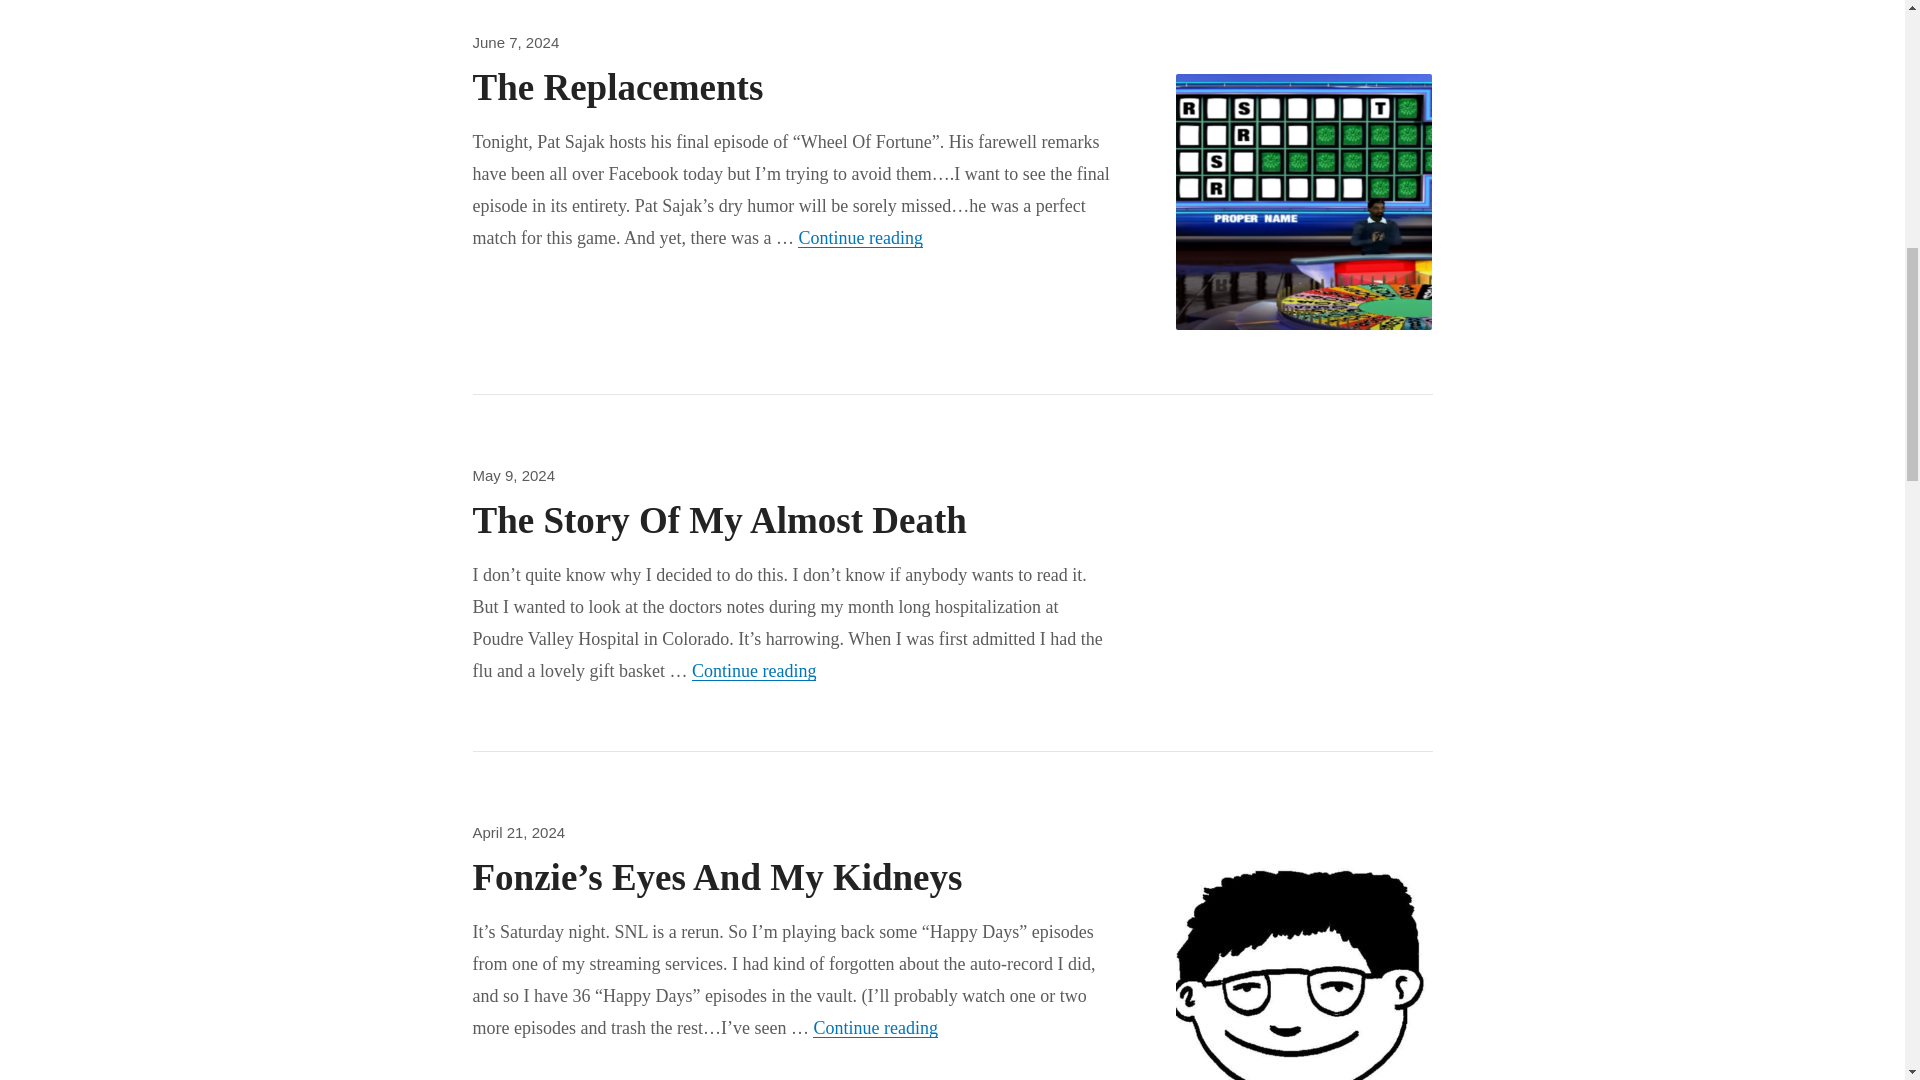 The image size is (1920, 1080). What do you see at coordinates (518, 832) in the screenshot?
I see `June 7, 2024` at bounding box center [518, 832].